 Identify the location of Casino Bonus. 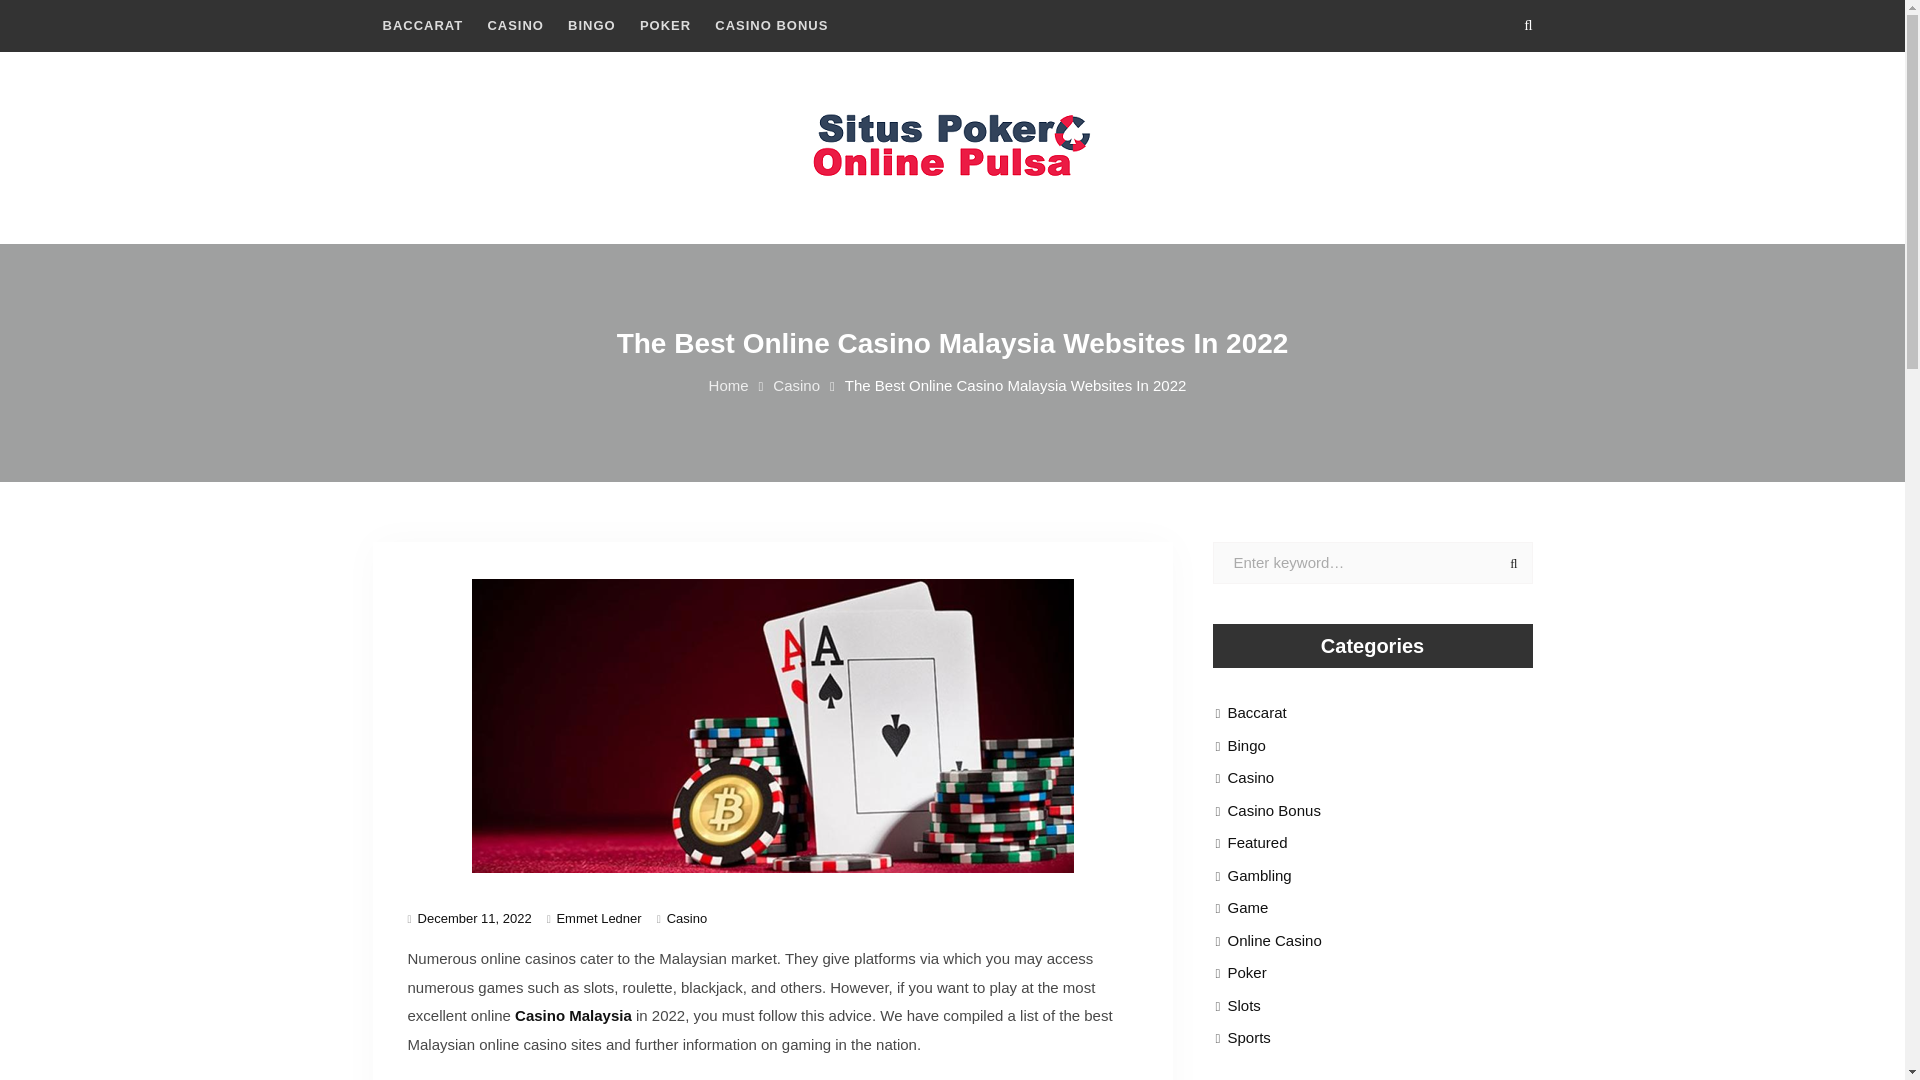
(1274, 811).